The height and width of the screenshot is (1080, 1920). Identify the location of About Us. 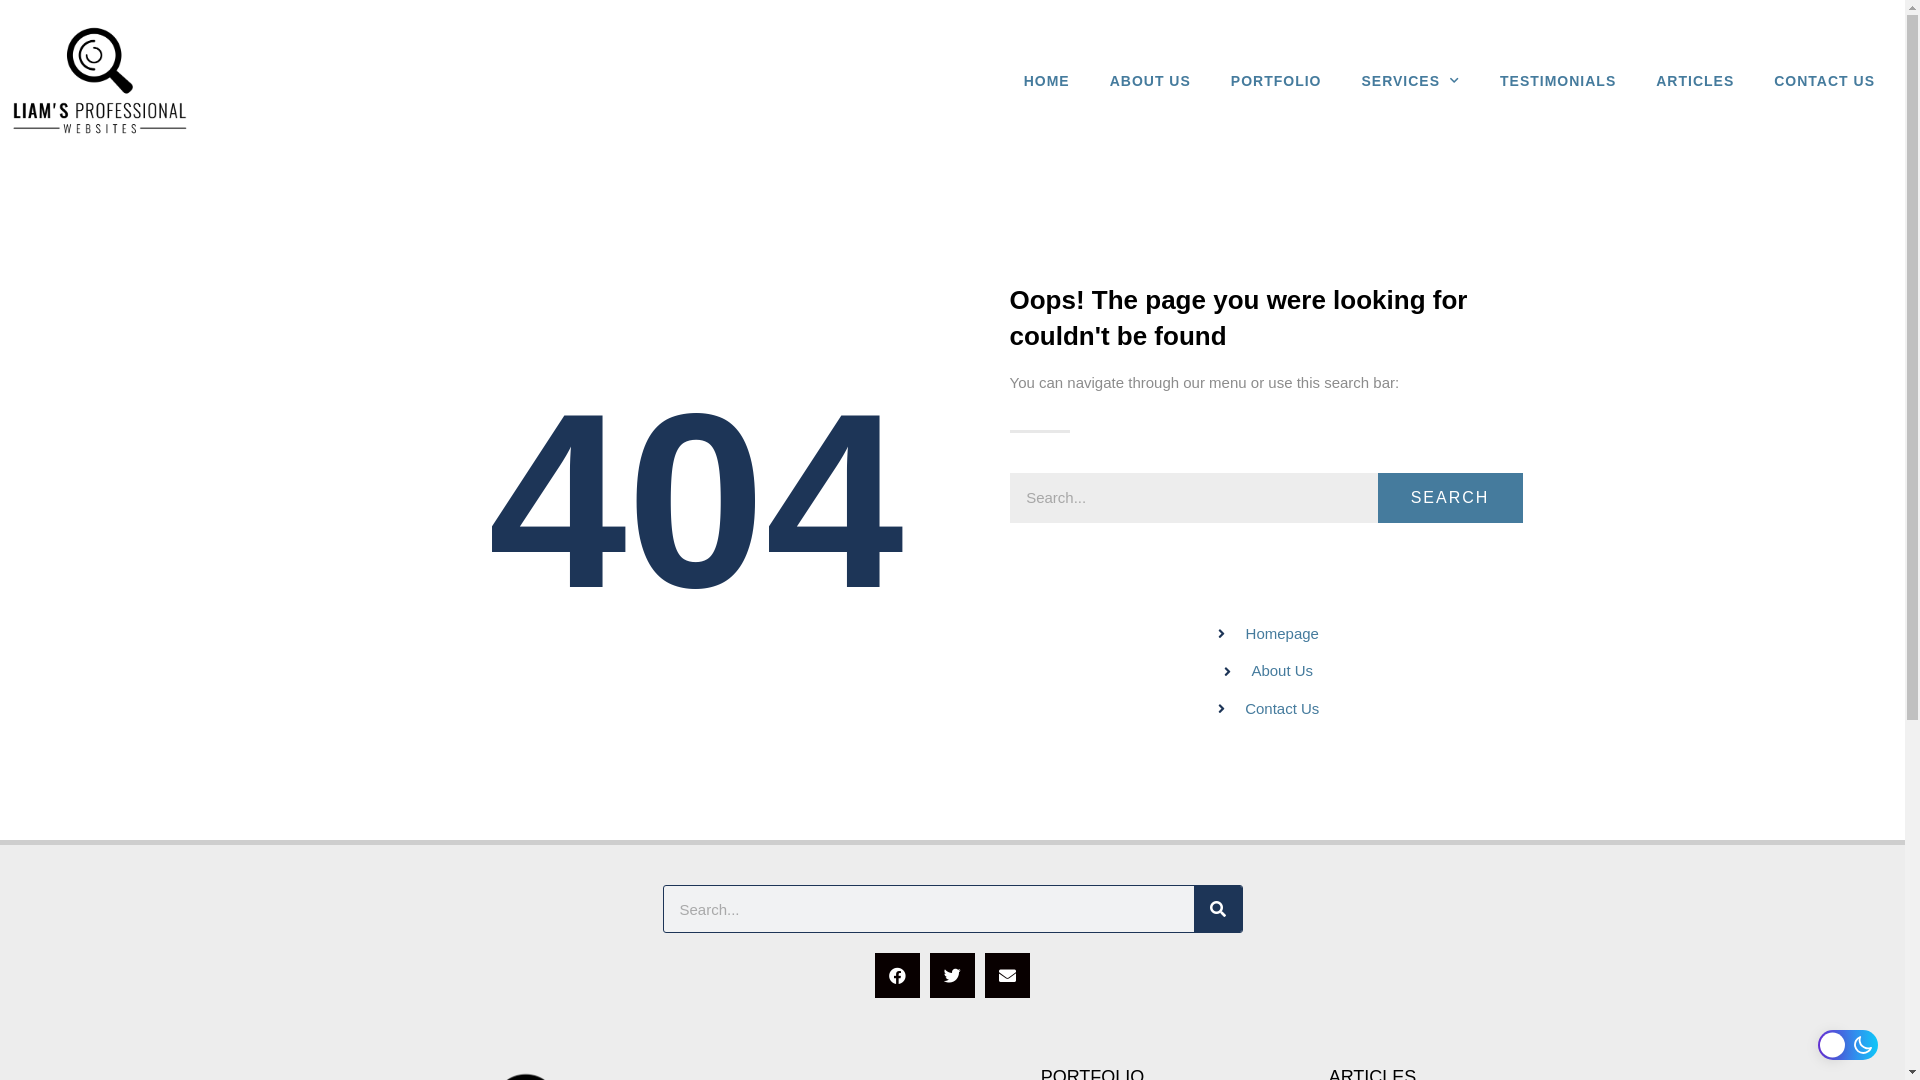
(1266, 672).